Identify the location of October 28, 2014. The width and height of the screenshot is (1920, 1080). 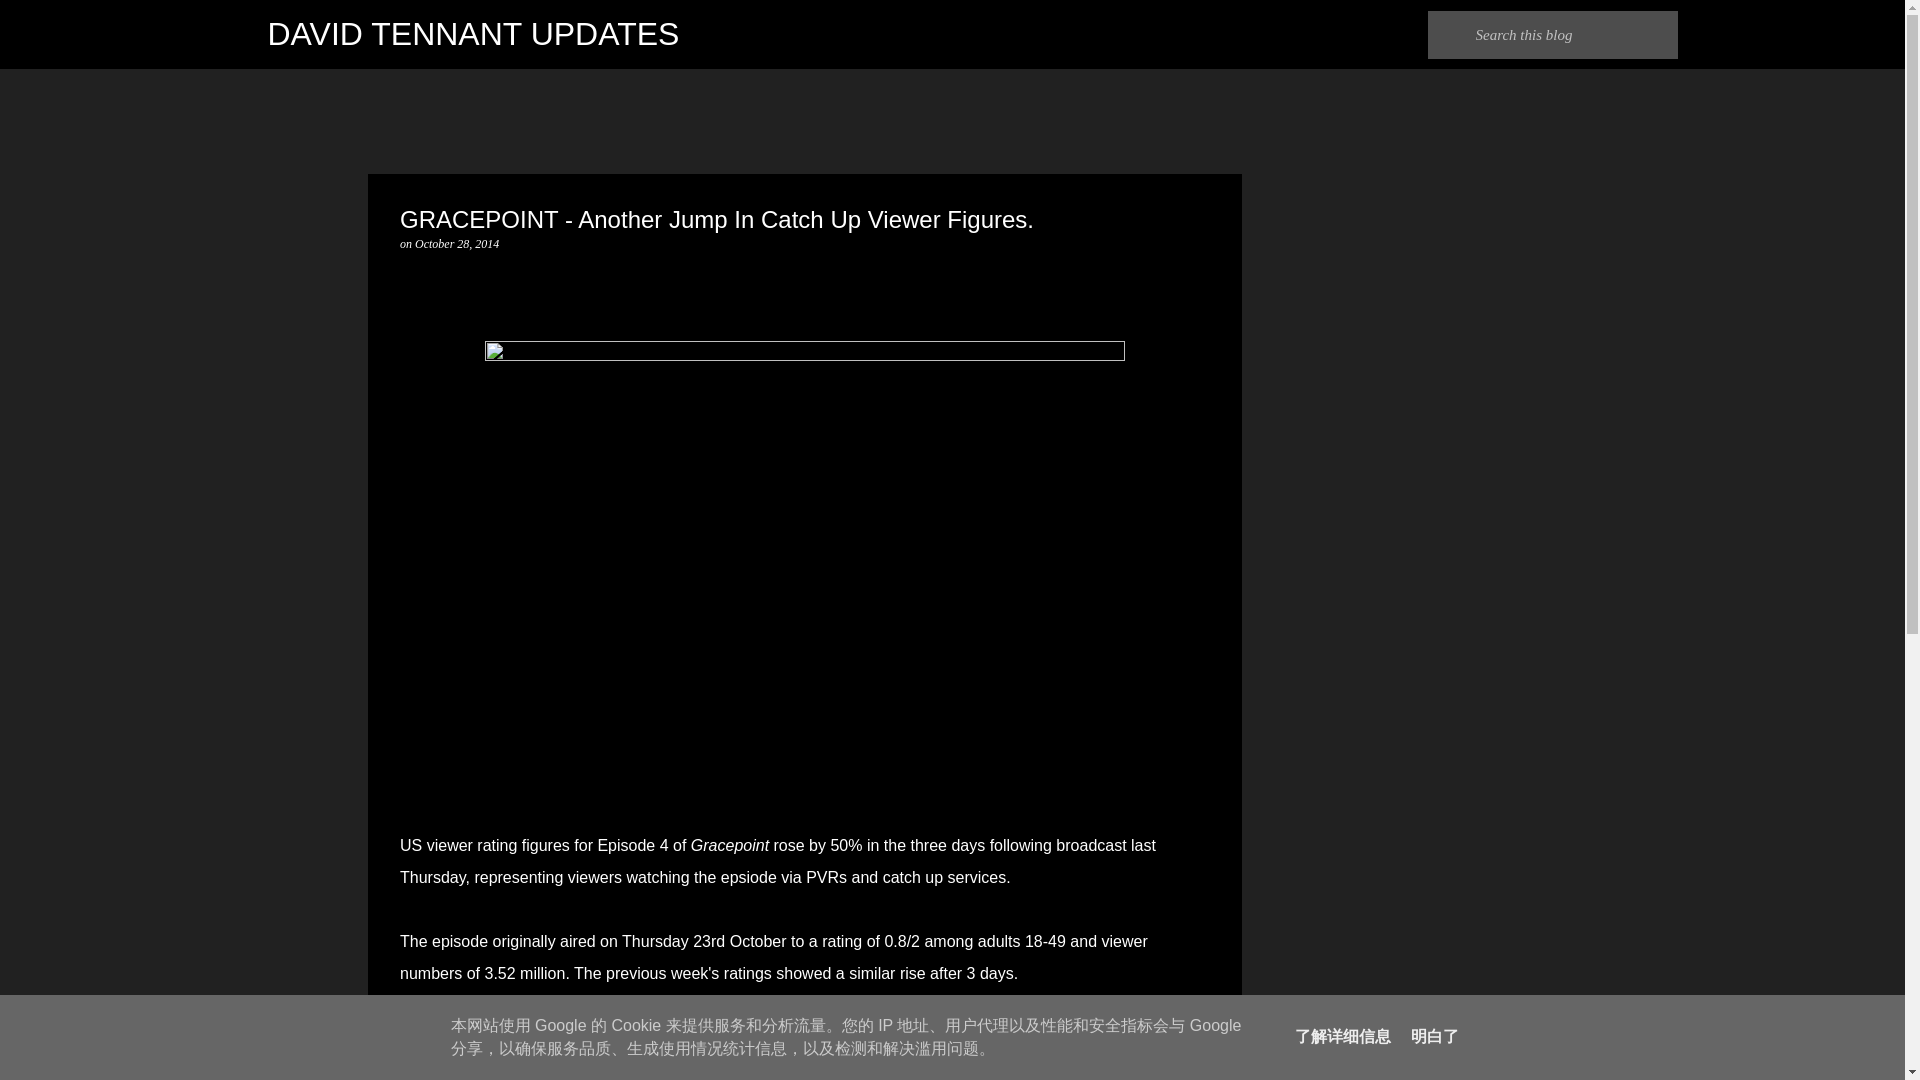
(456, 243).